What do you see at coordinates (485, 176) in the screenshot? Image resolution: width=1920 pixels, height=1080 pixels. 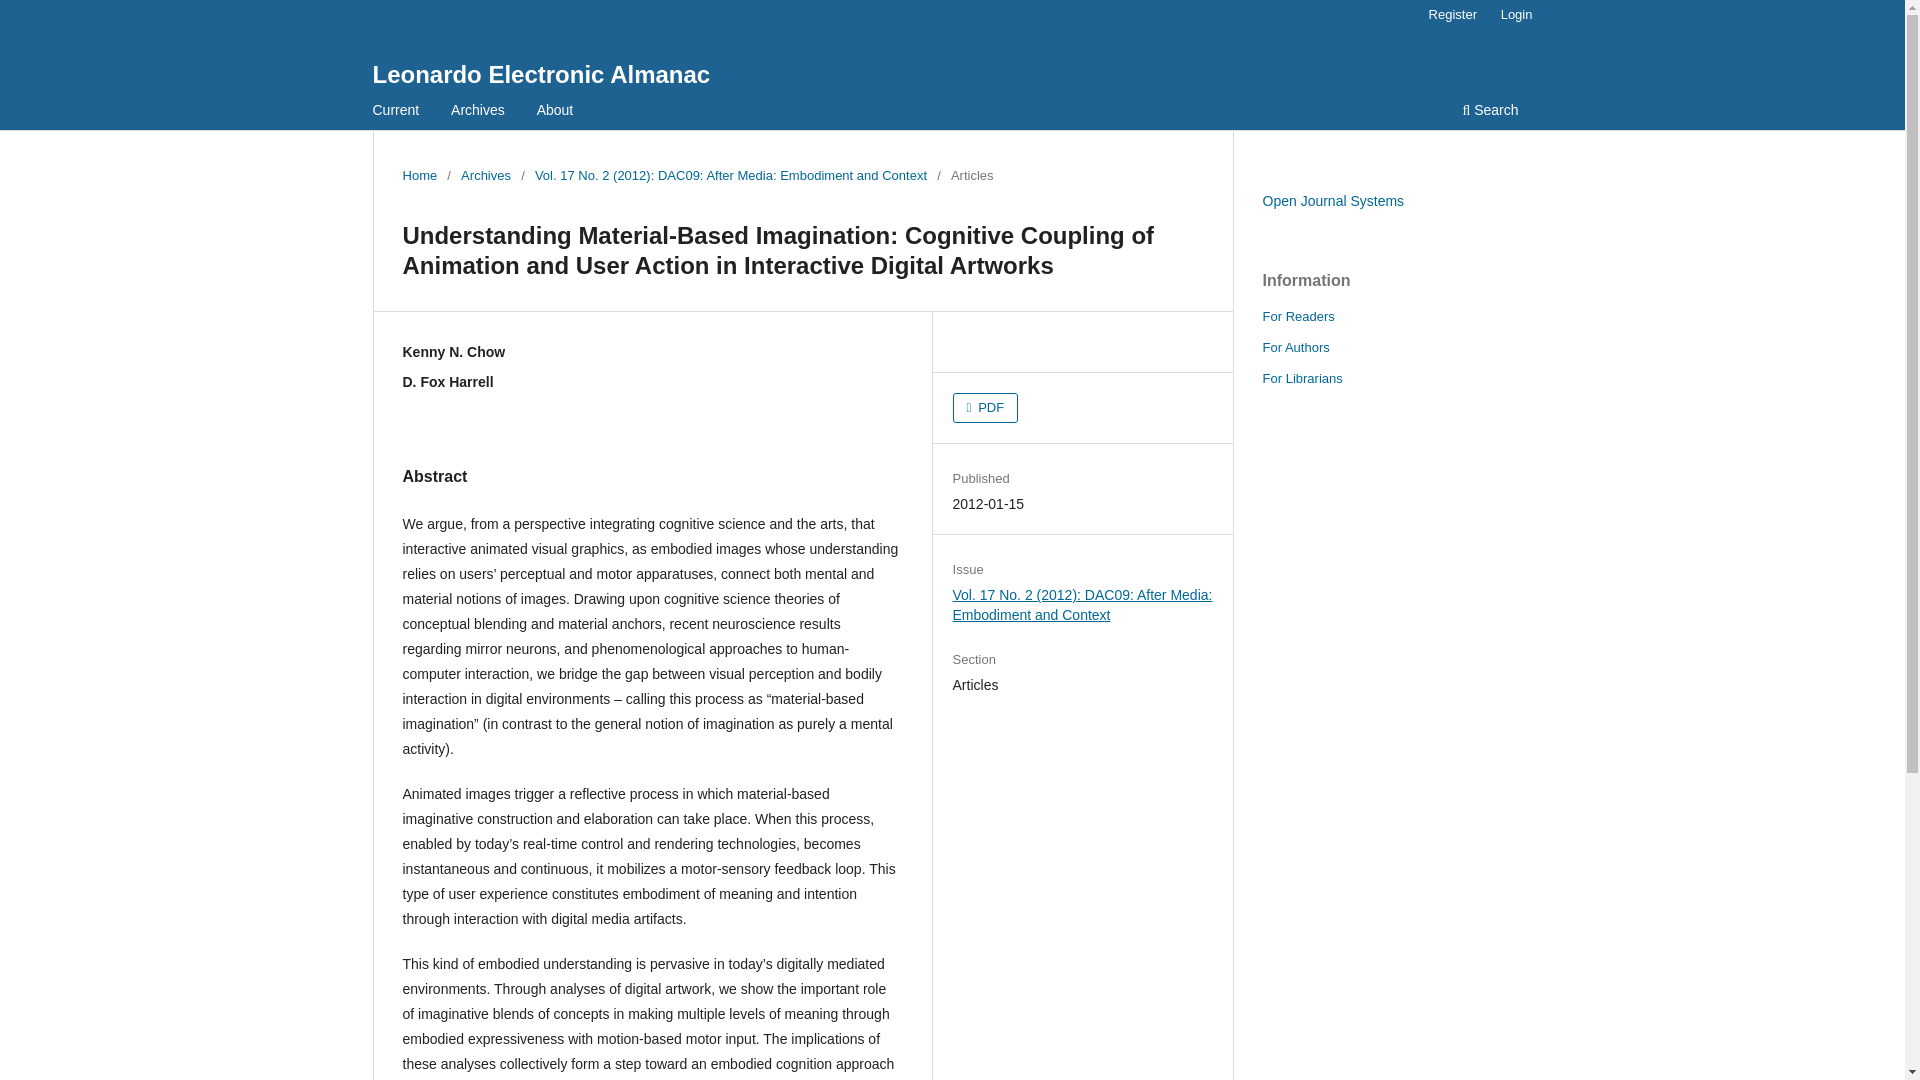 I see `Archives` at bounding box center [485, 176].